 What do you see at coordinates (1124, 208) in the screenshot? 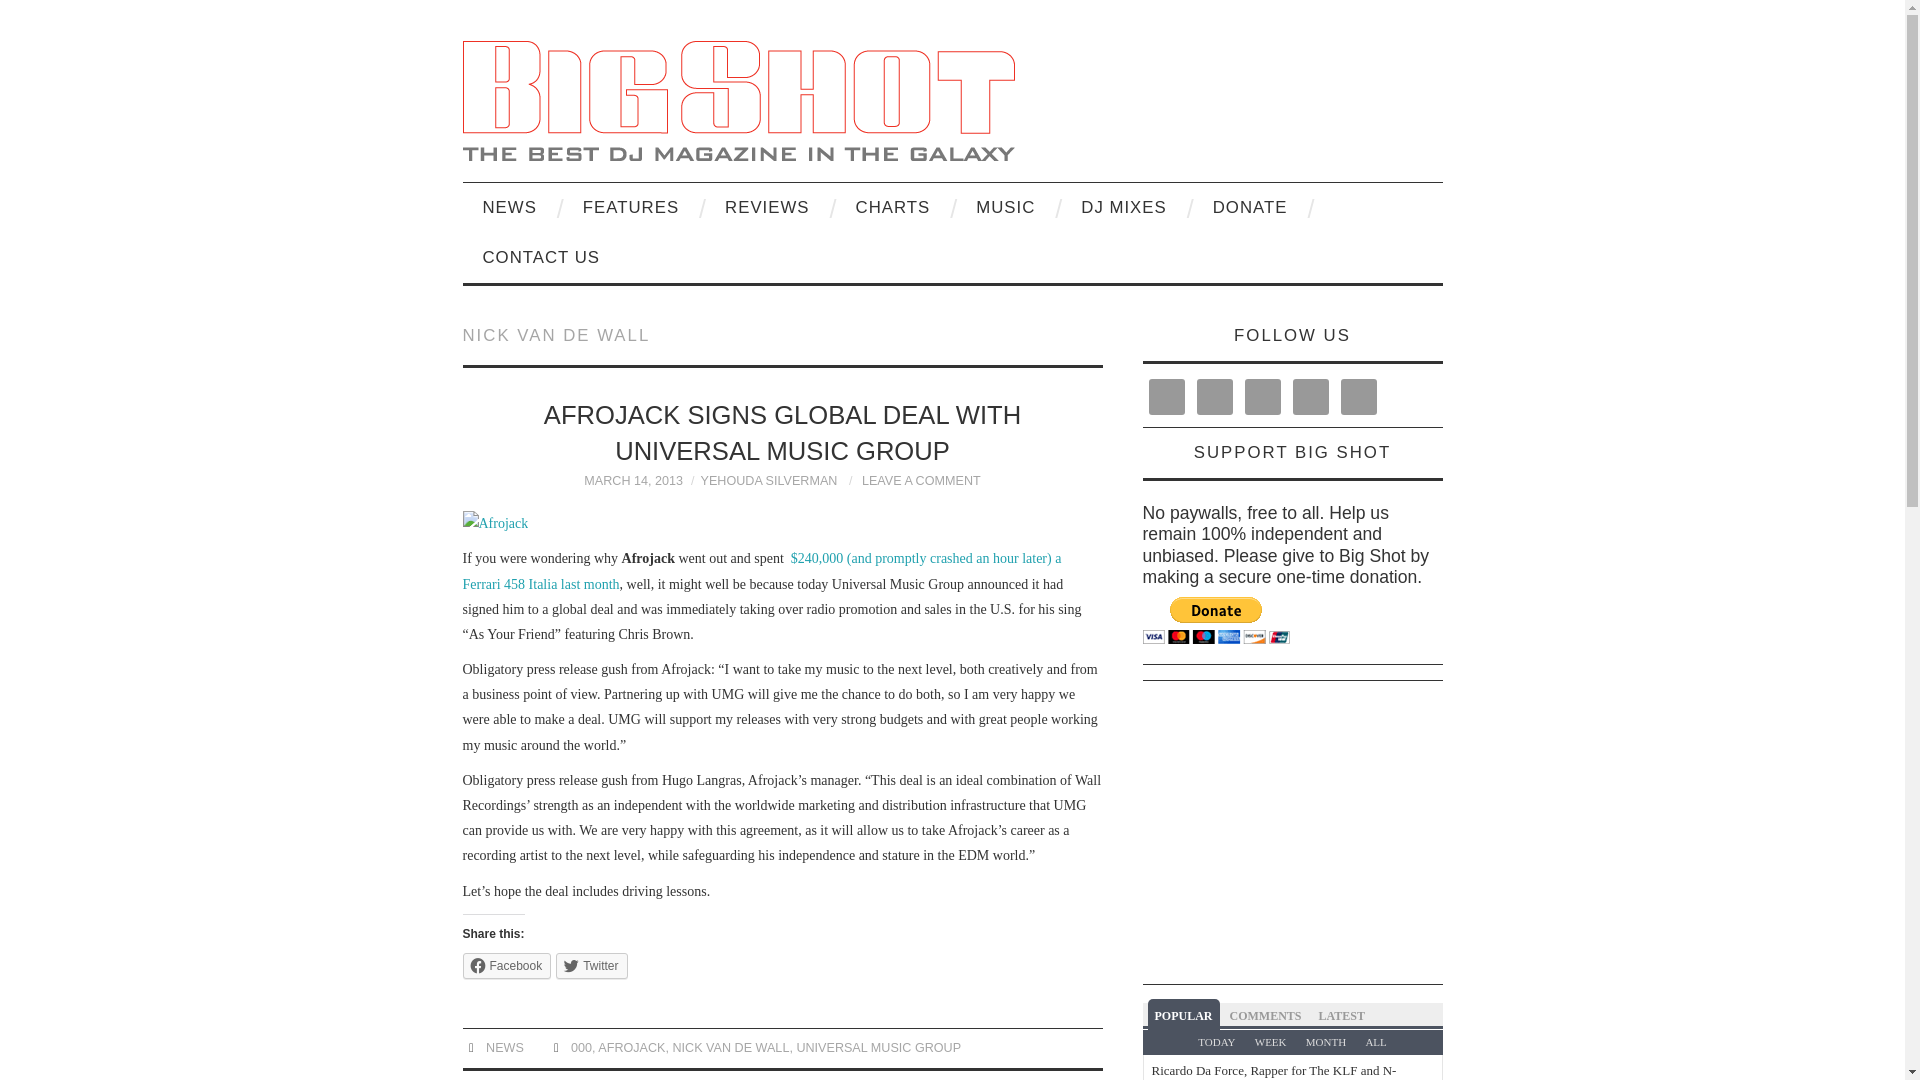
I see `Mixes` at bounding box center [1124, 208].